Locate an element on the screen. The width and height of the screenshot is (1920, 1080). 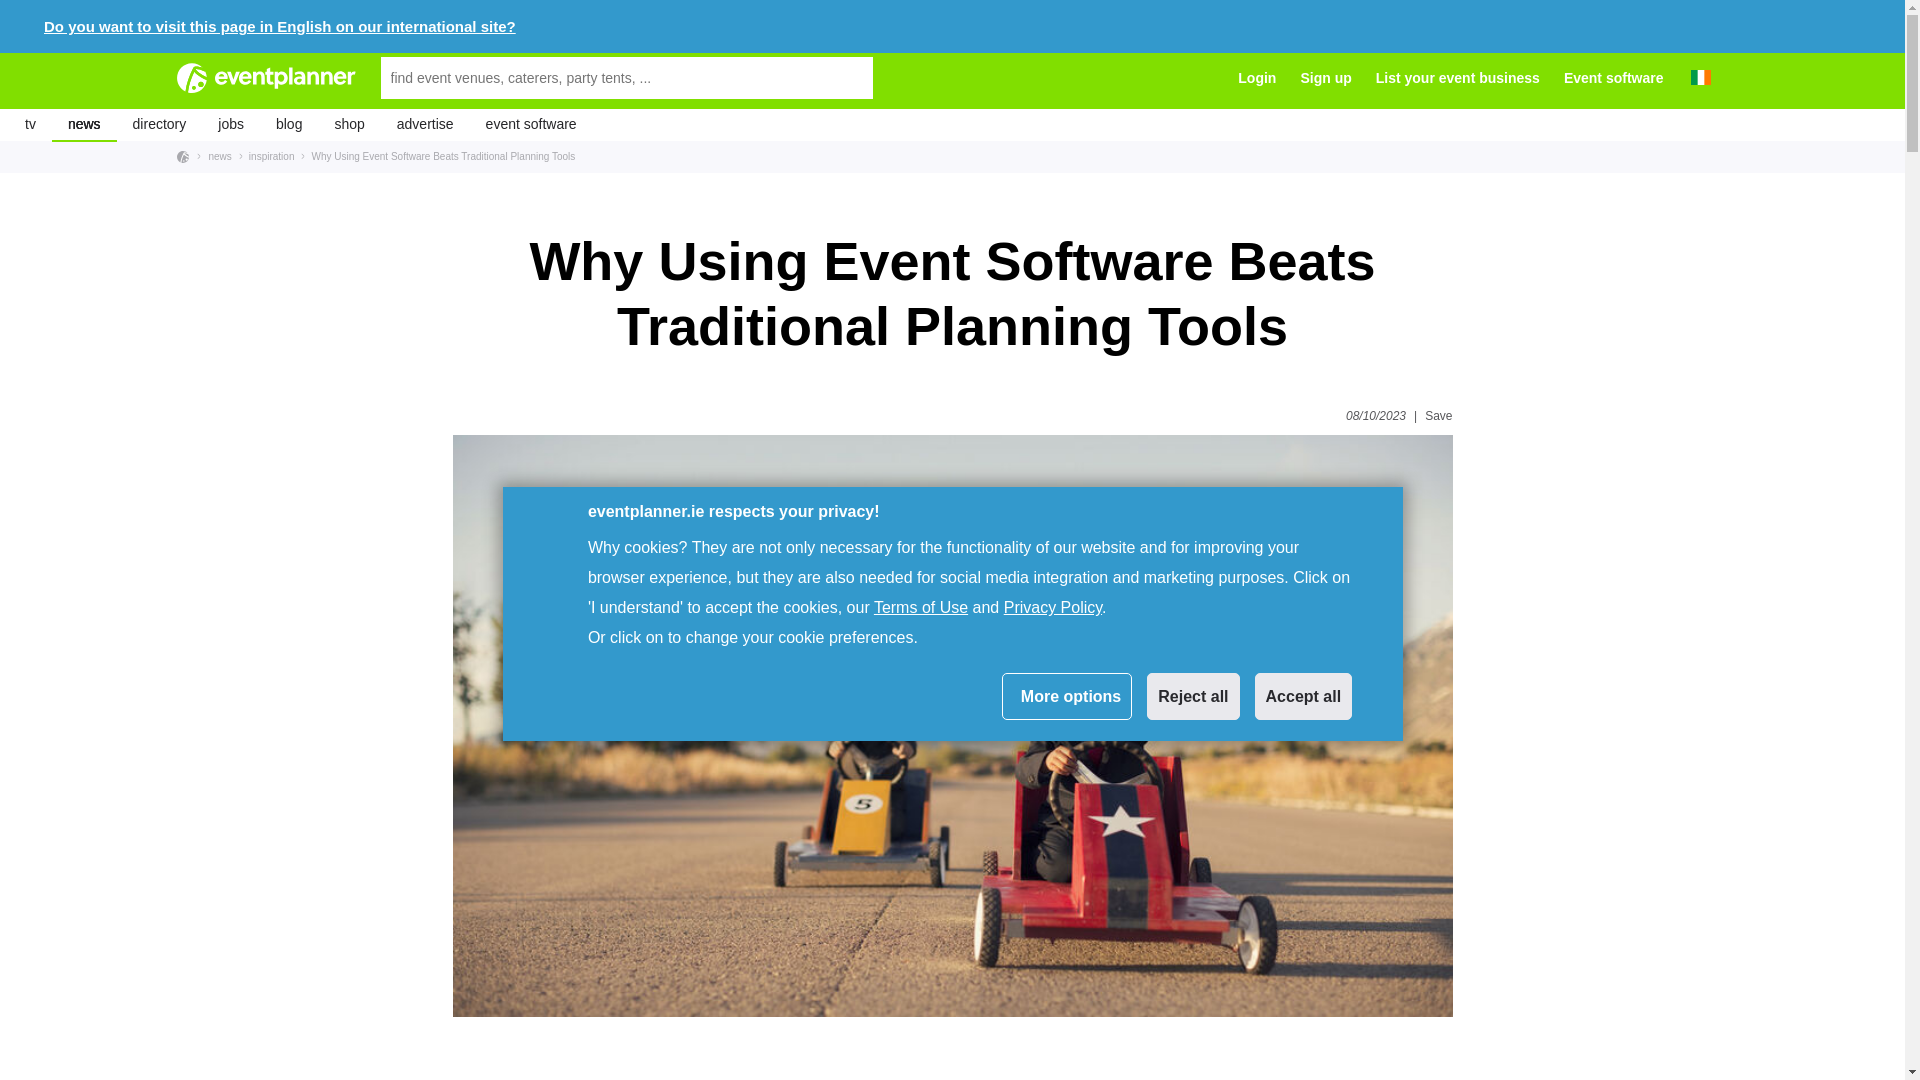
tv is located at coordinates (30, 125).